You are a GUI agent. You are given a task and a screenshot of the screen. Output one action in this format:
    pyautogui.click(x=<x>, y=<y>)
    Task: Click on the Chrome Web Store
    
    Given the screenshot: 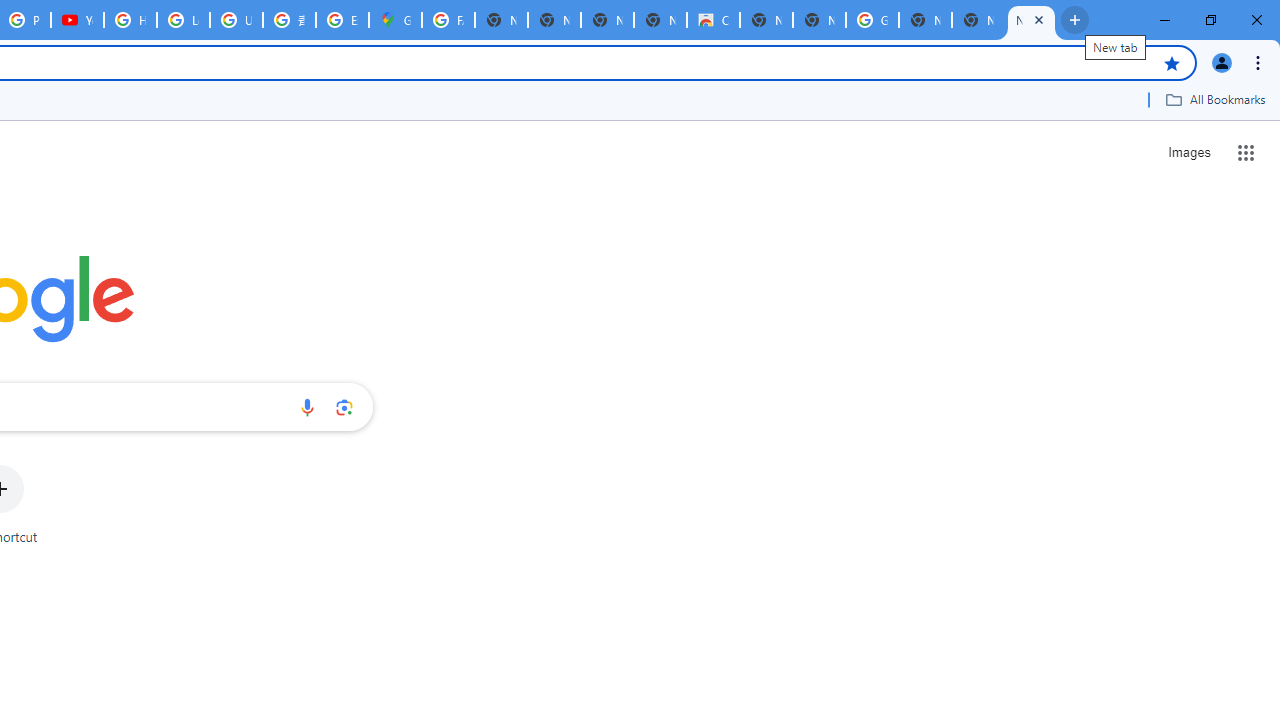 What is the action you would take?
    pyautogui.click(x=713, y=20)
    